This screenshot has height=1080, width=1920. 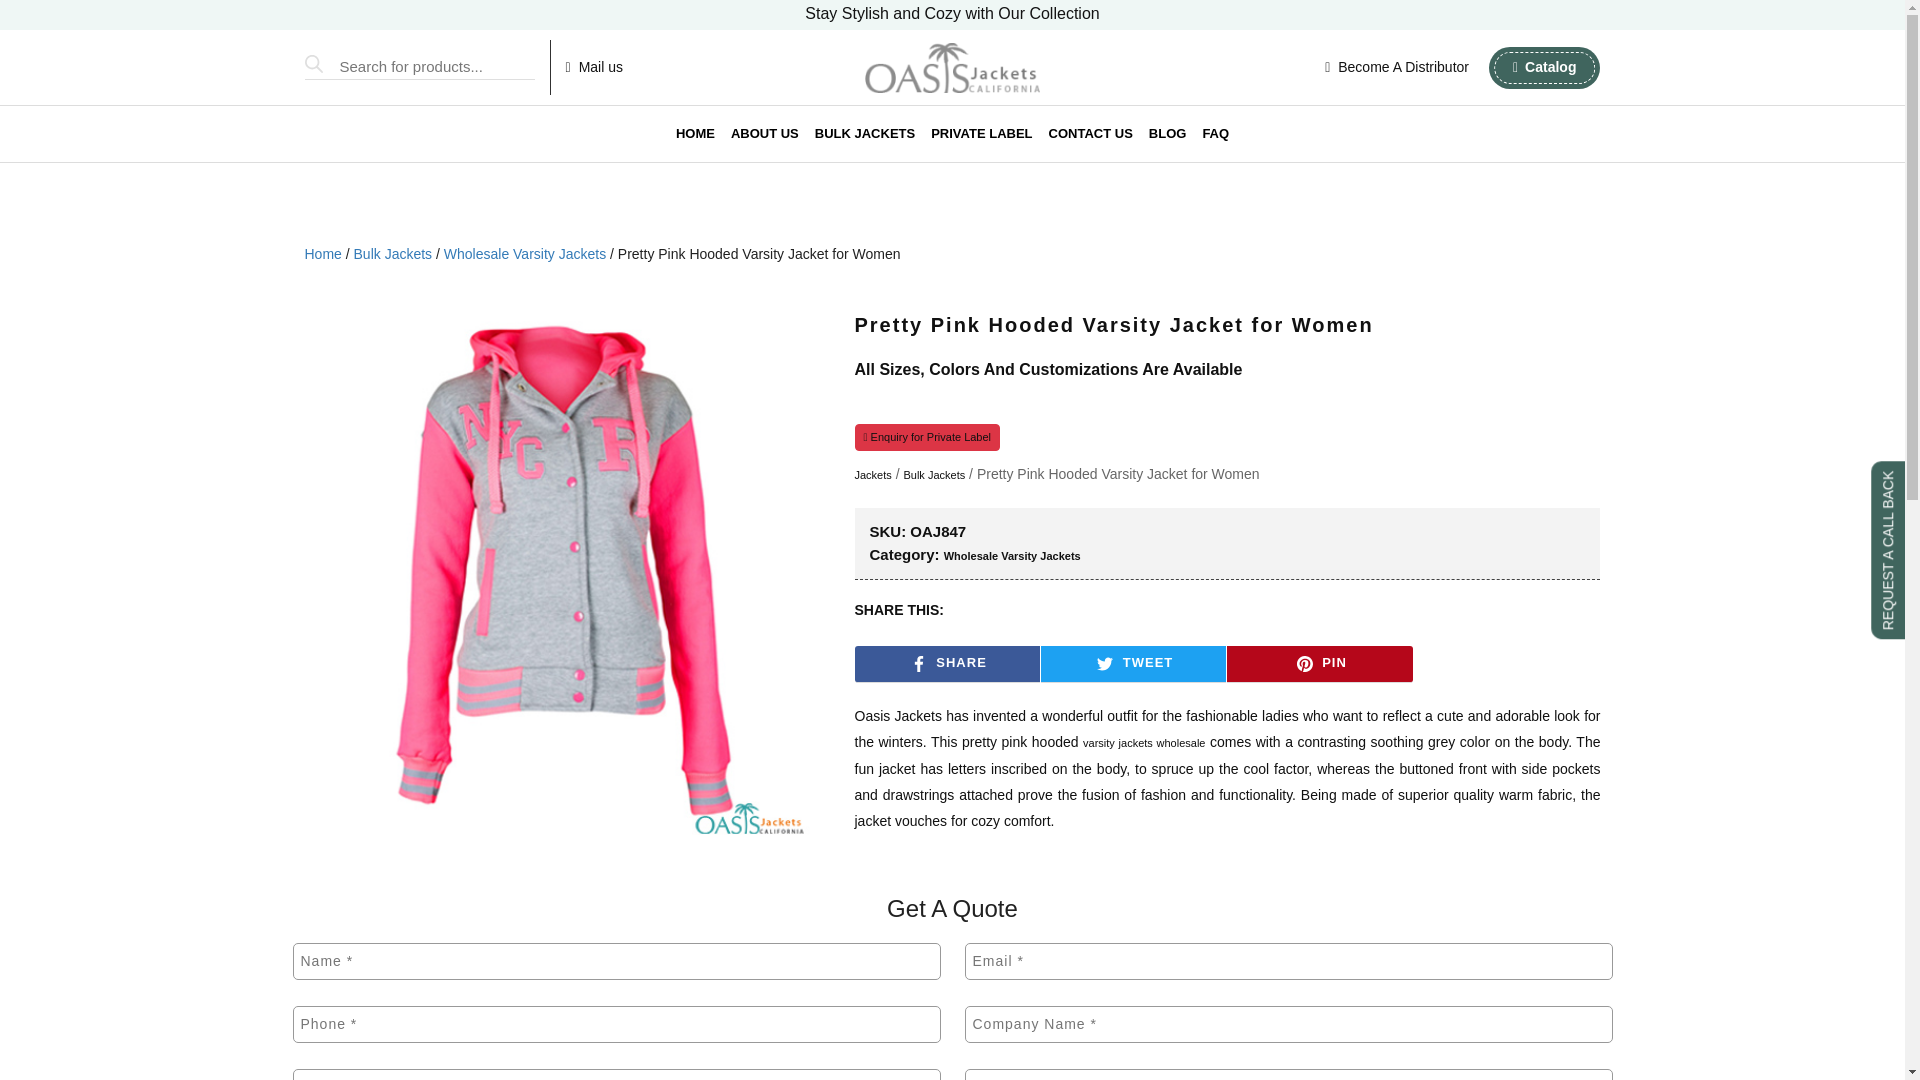 What do you see at coordinates (764, 134) in the screenshot?
I see `About Us` at bounding box center [764, 134].